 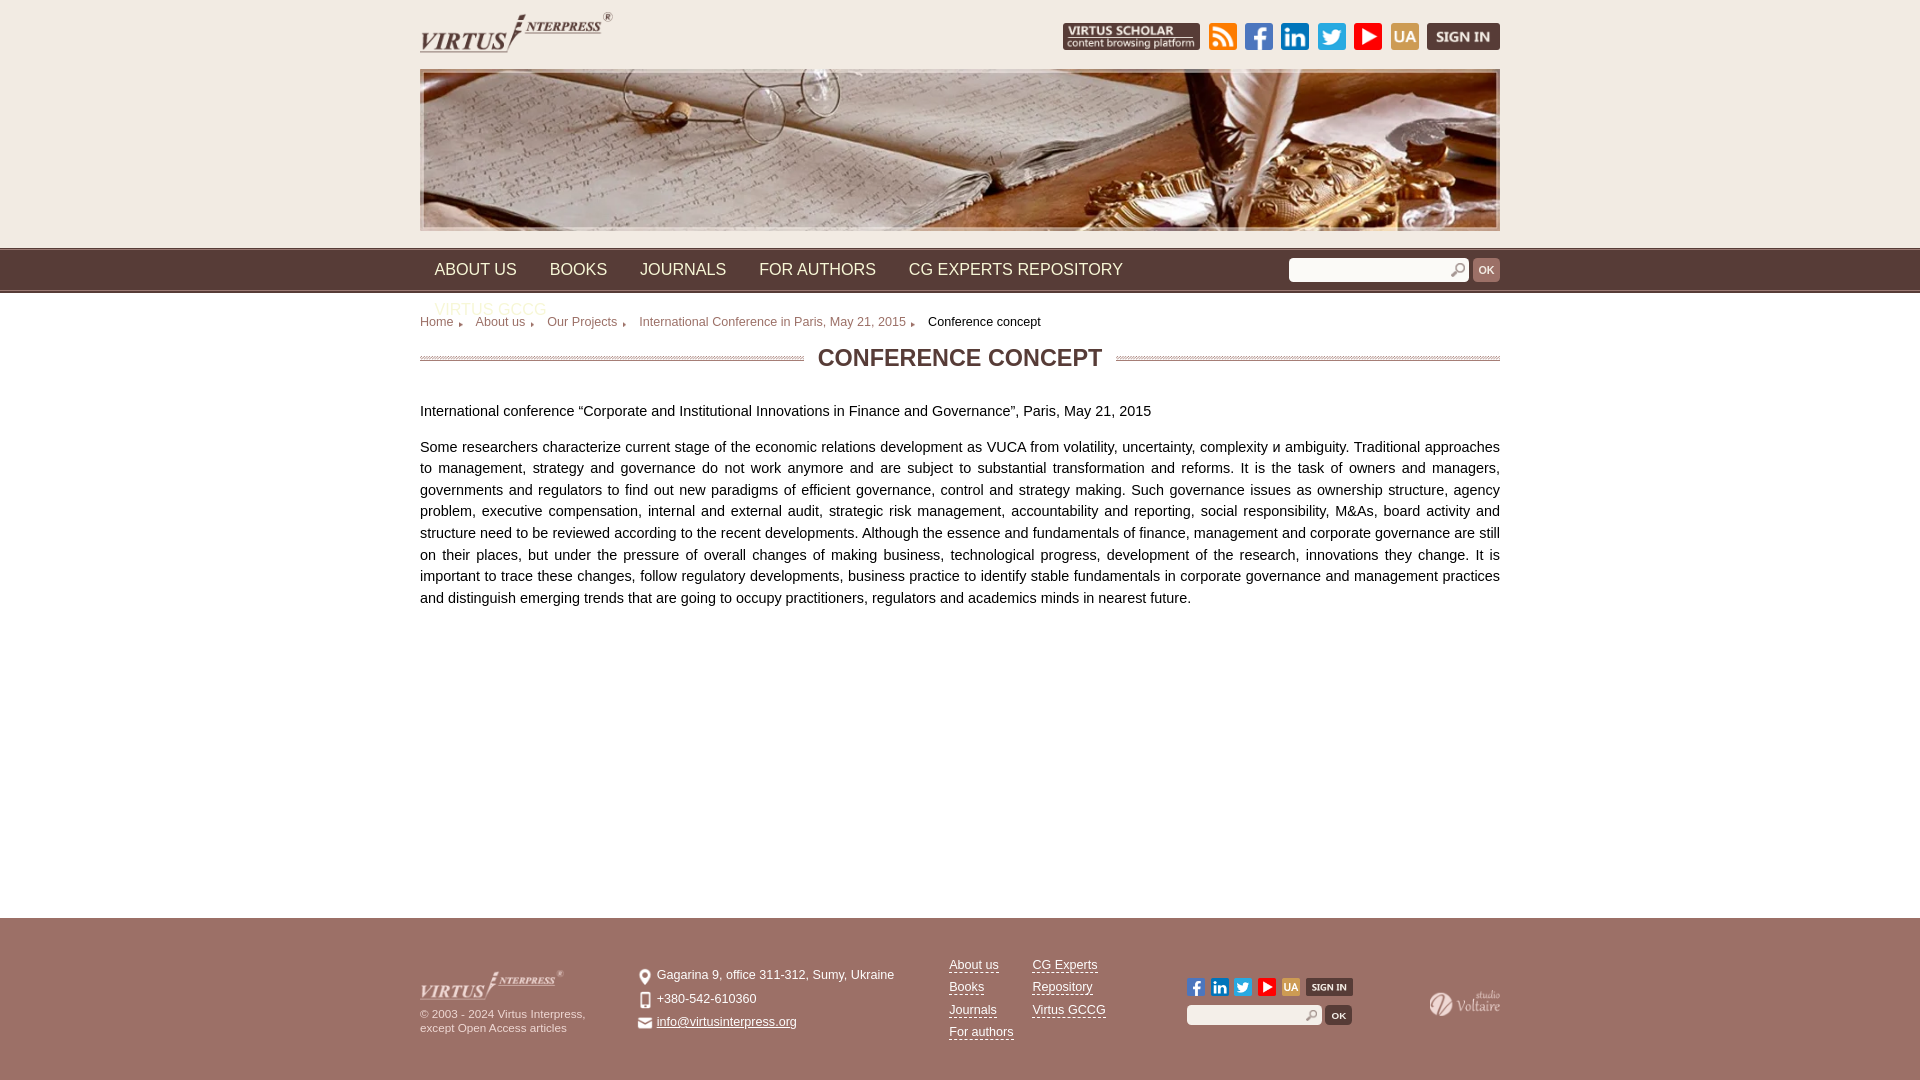 I want to click on Our Projects, so click(x=652, y=356).